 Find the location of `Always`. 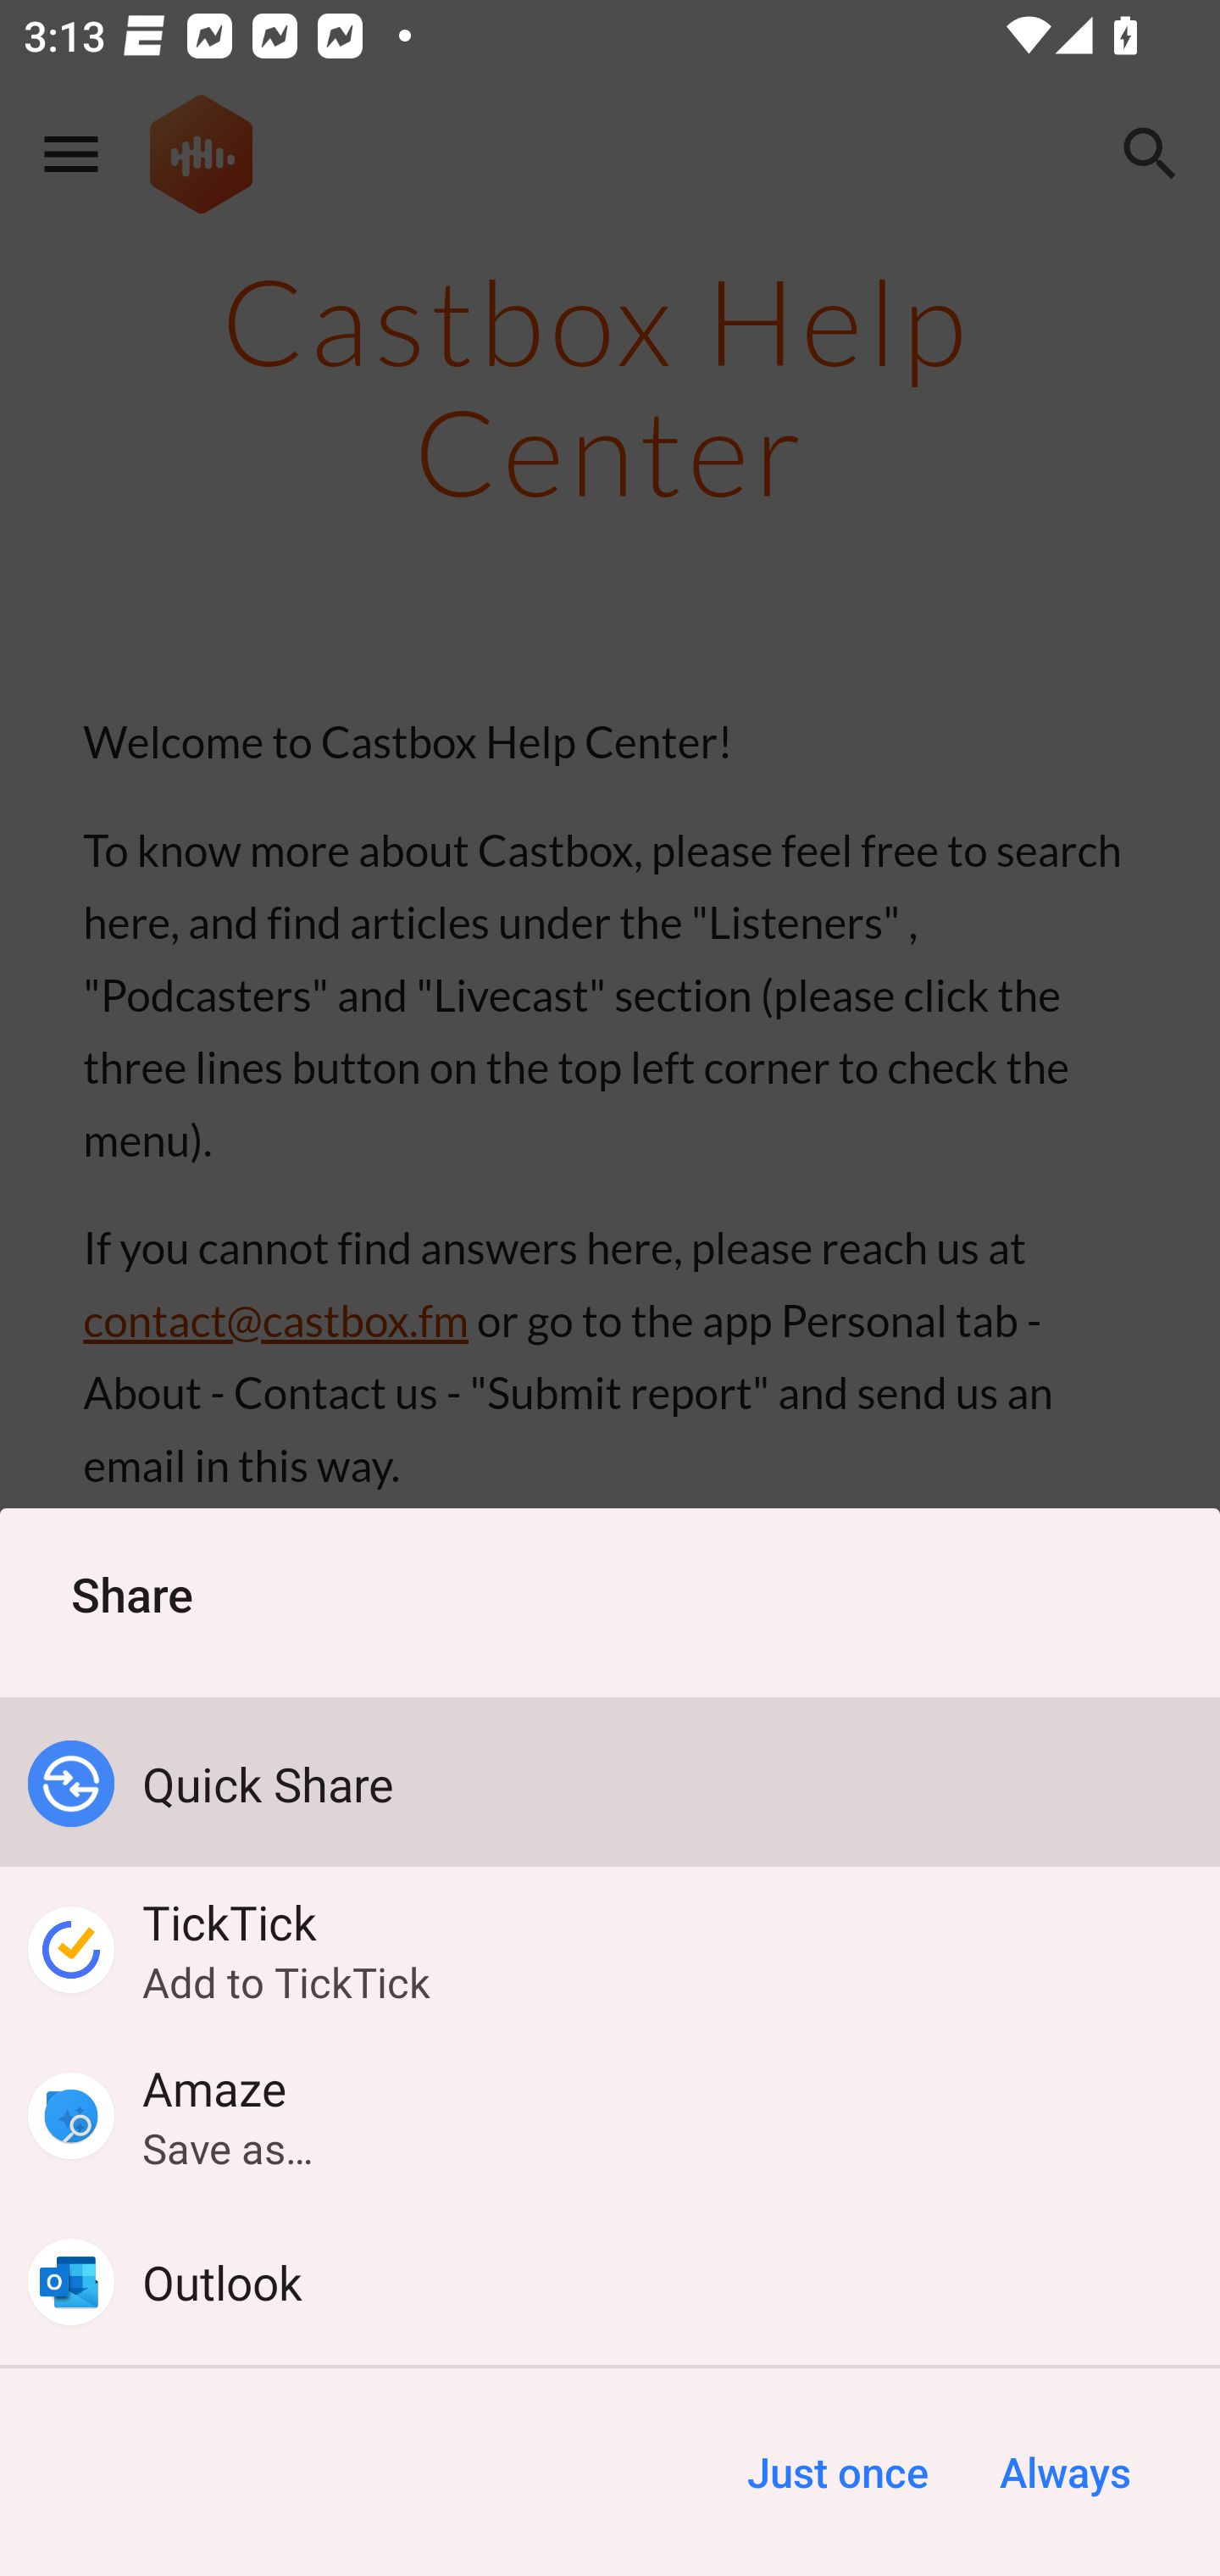

Always is located at coordinates (1064, 2473).